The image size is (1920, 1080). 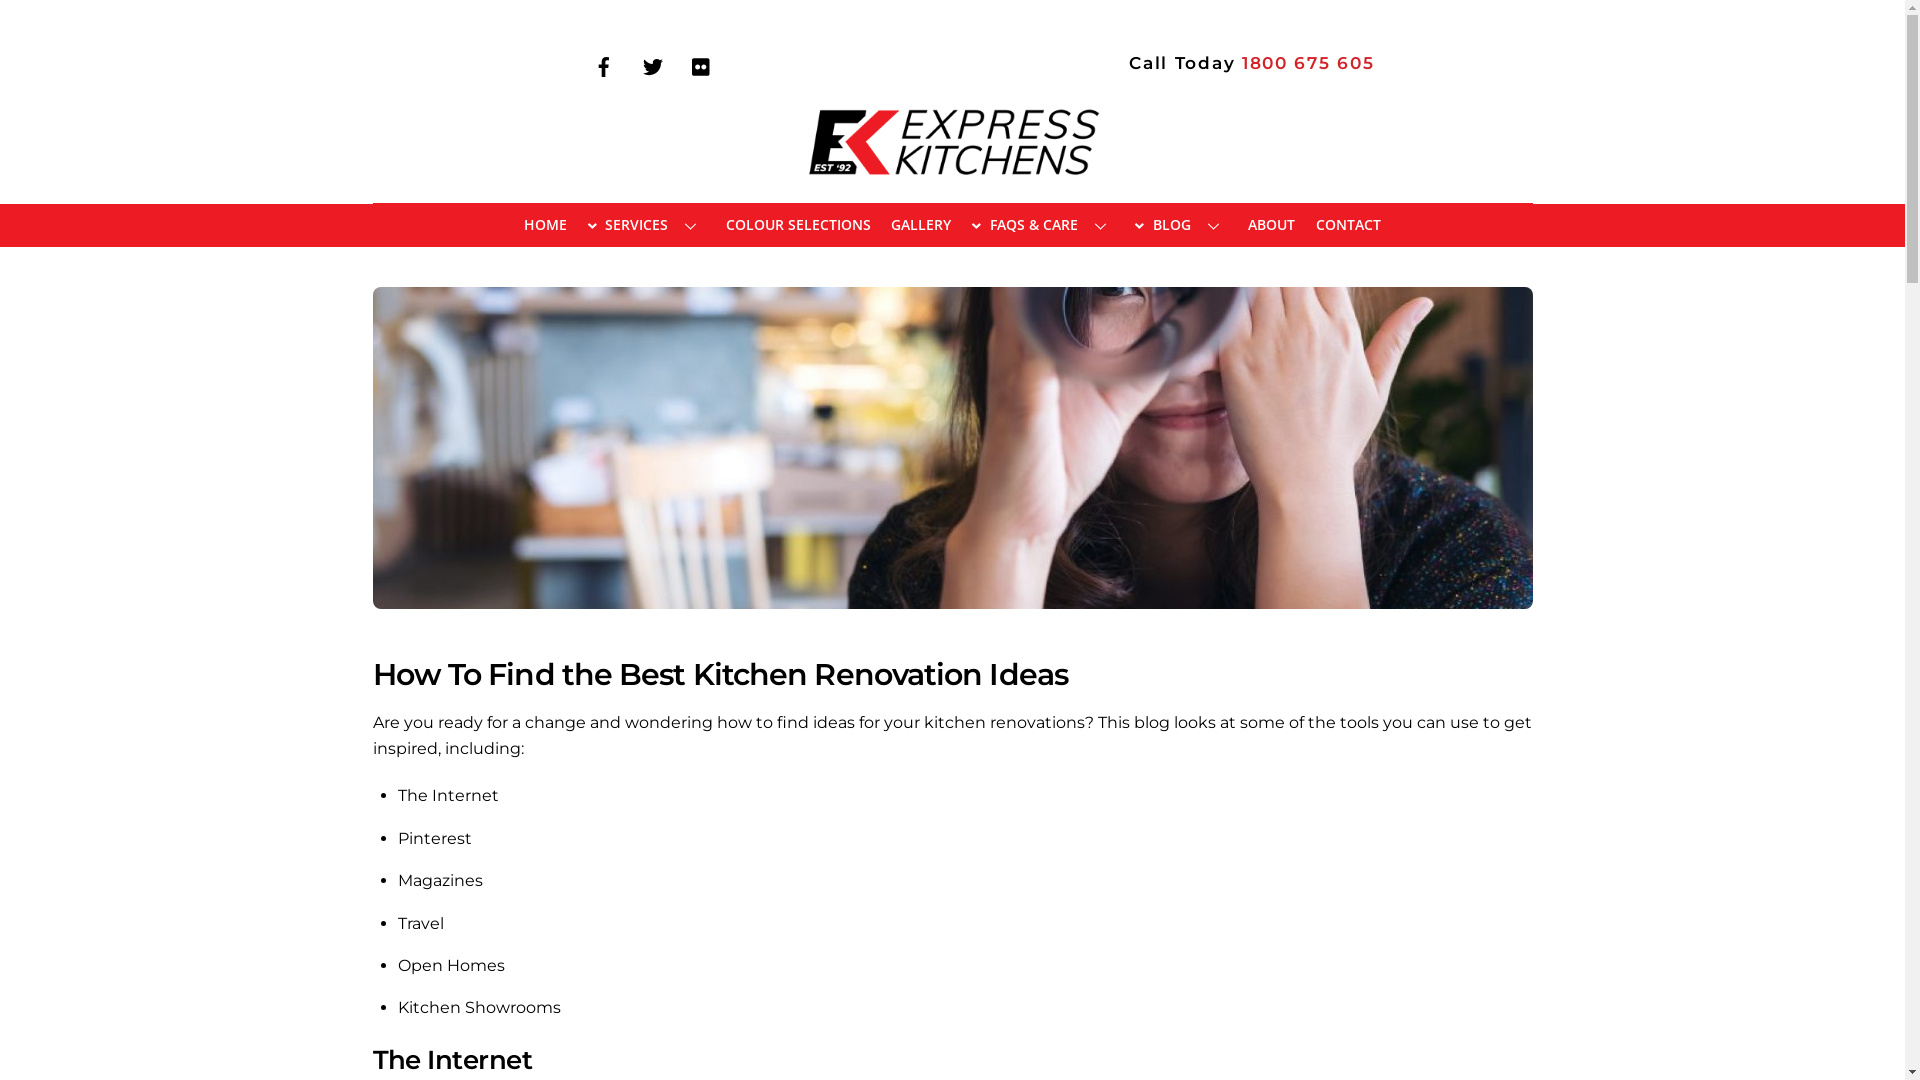 What do you see at coordinates (922, 224) in the screenshot?
I see `GALLERY` at bounding box center [922, 224].